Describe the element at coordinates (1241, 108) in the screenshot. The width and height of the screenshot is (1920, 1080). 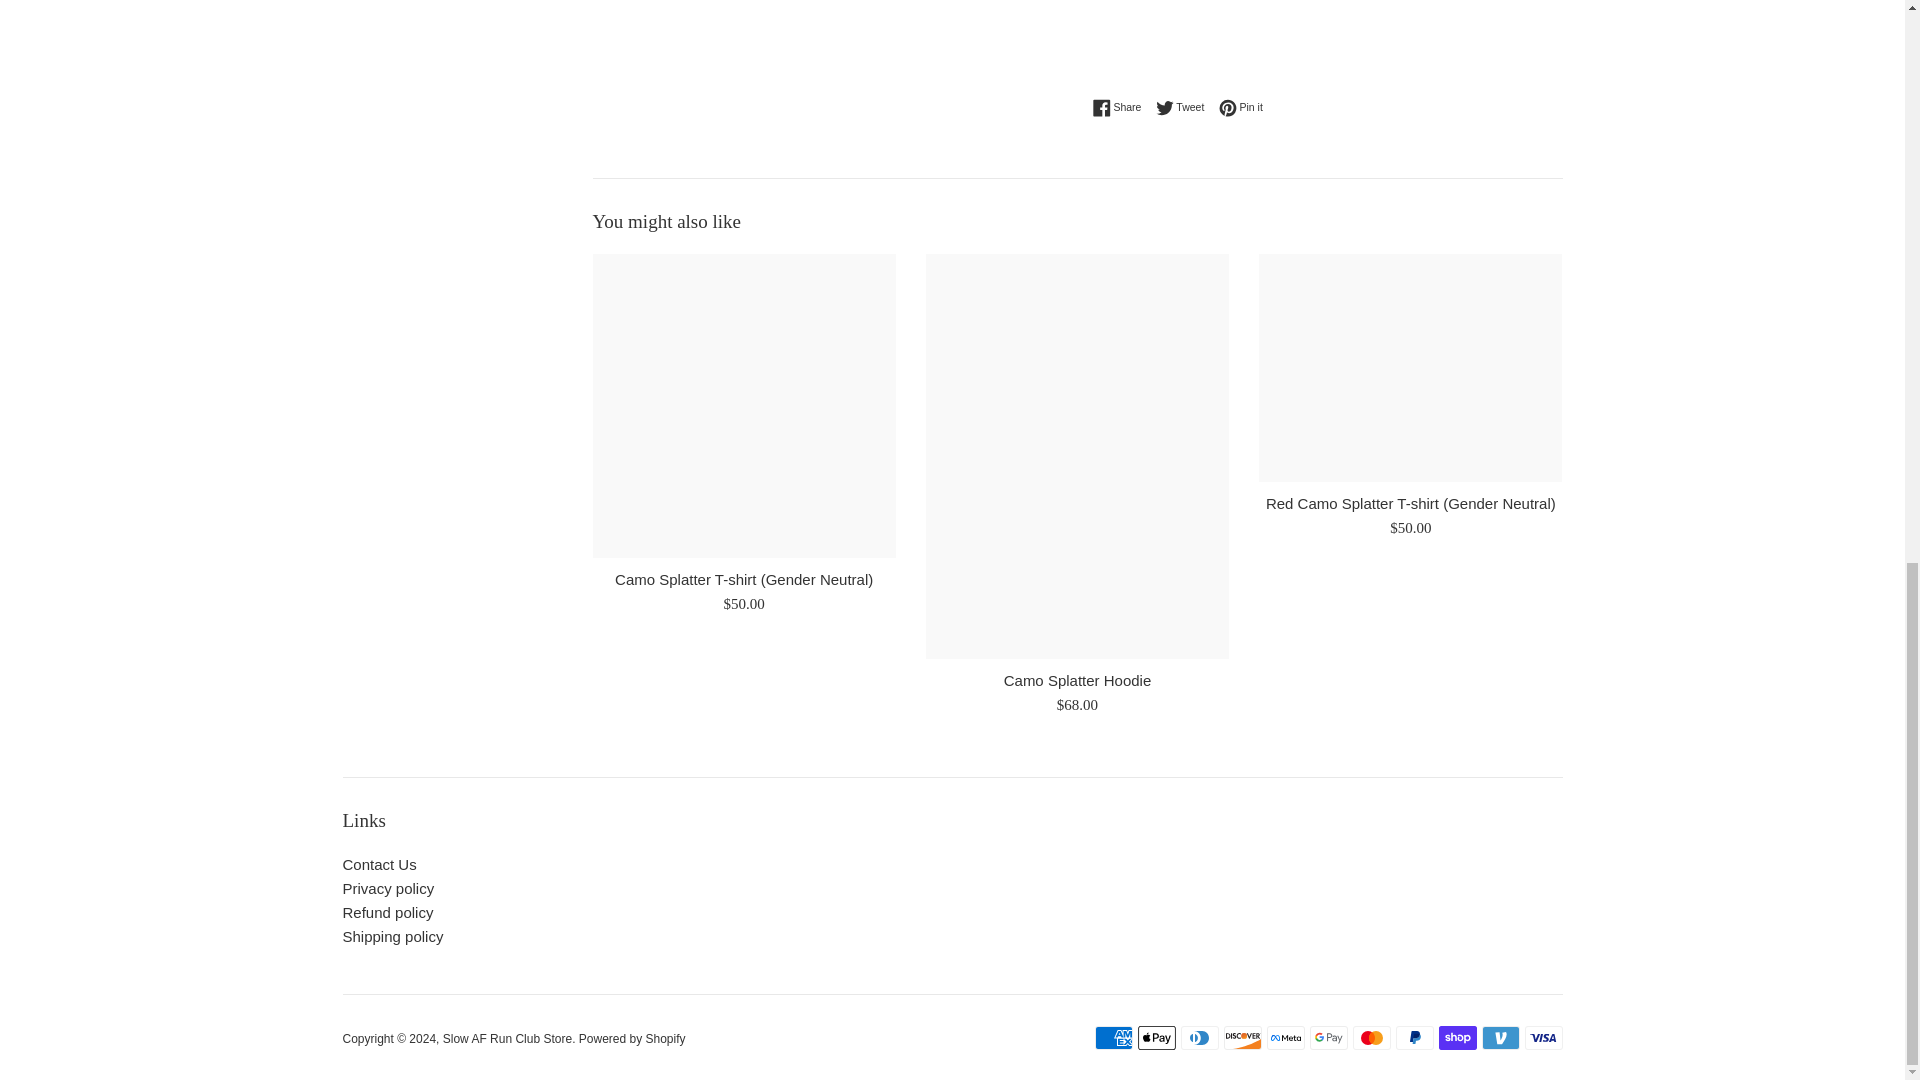
I see `Camo Splatter Hoodie` at that location.